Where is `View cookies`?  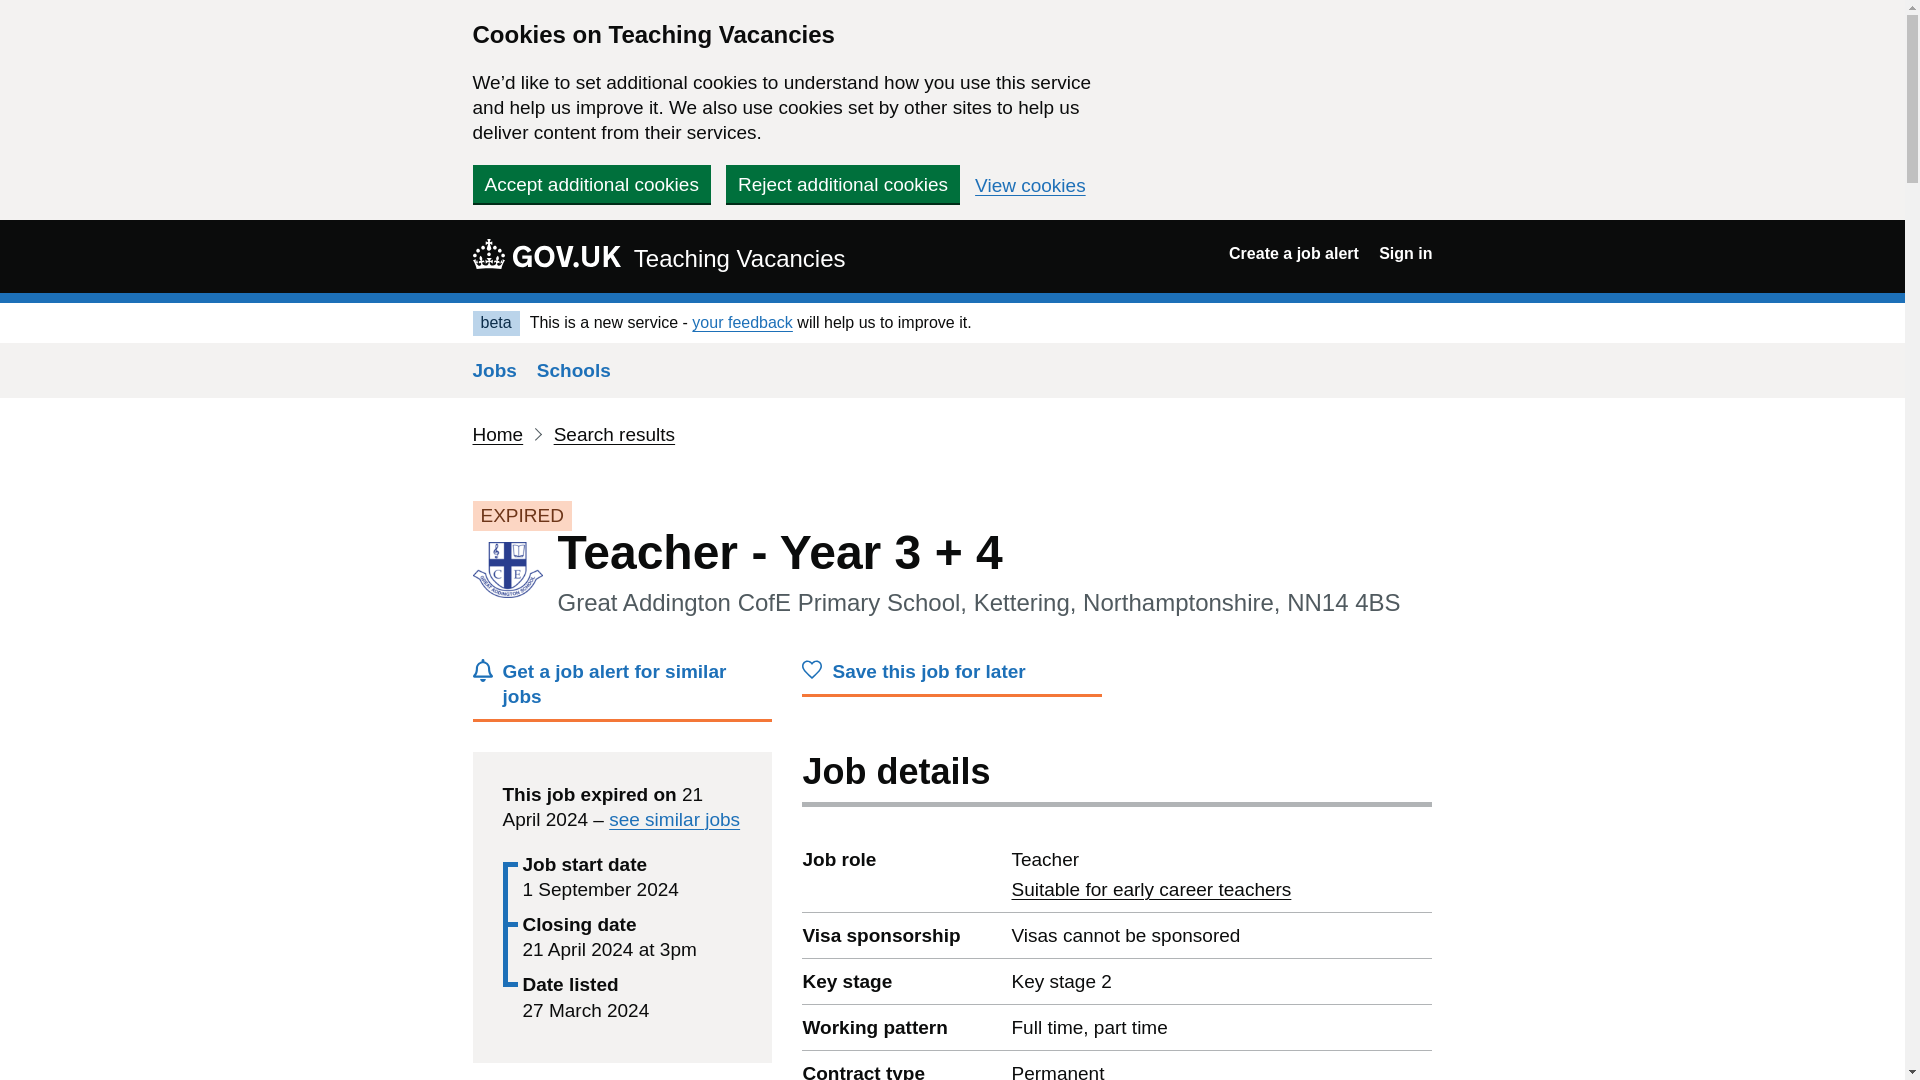
View cookies is located at coordinates (497, 434).